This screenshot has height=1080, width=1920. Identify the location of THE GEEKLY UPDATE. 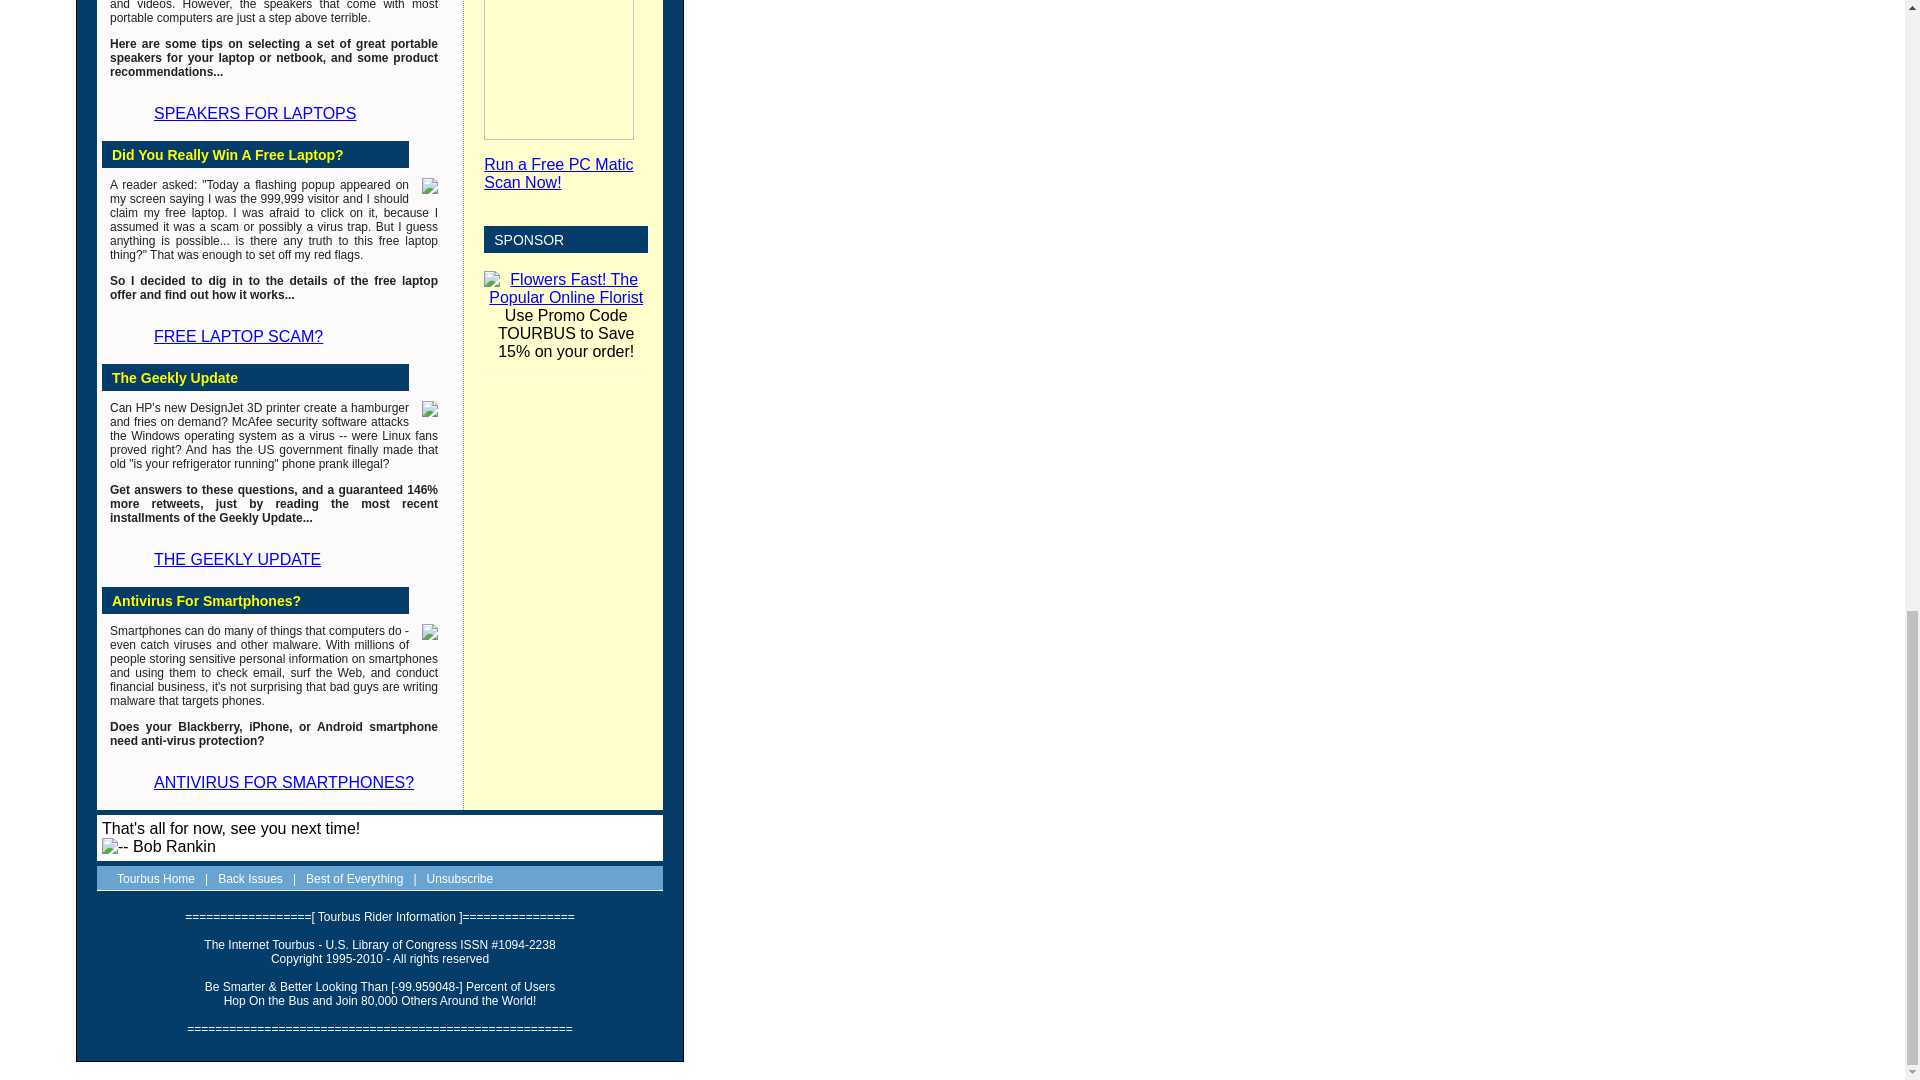
(225, 559).